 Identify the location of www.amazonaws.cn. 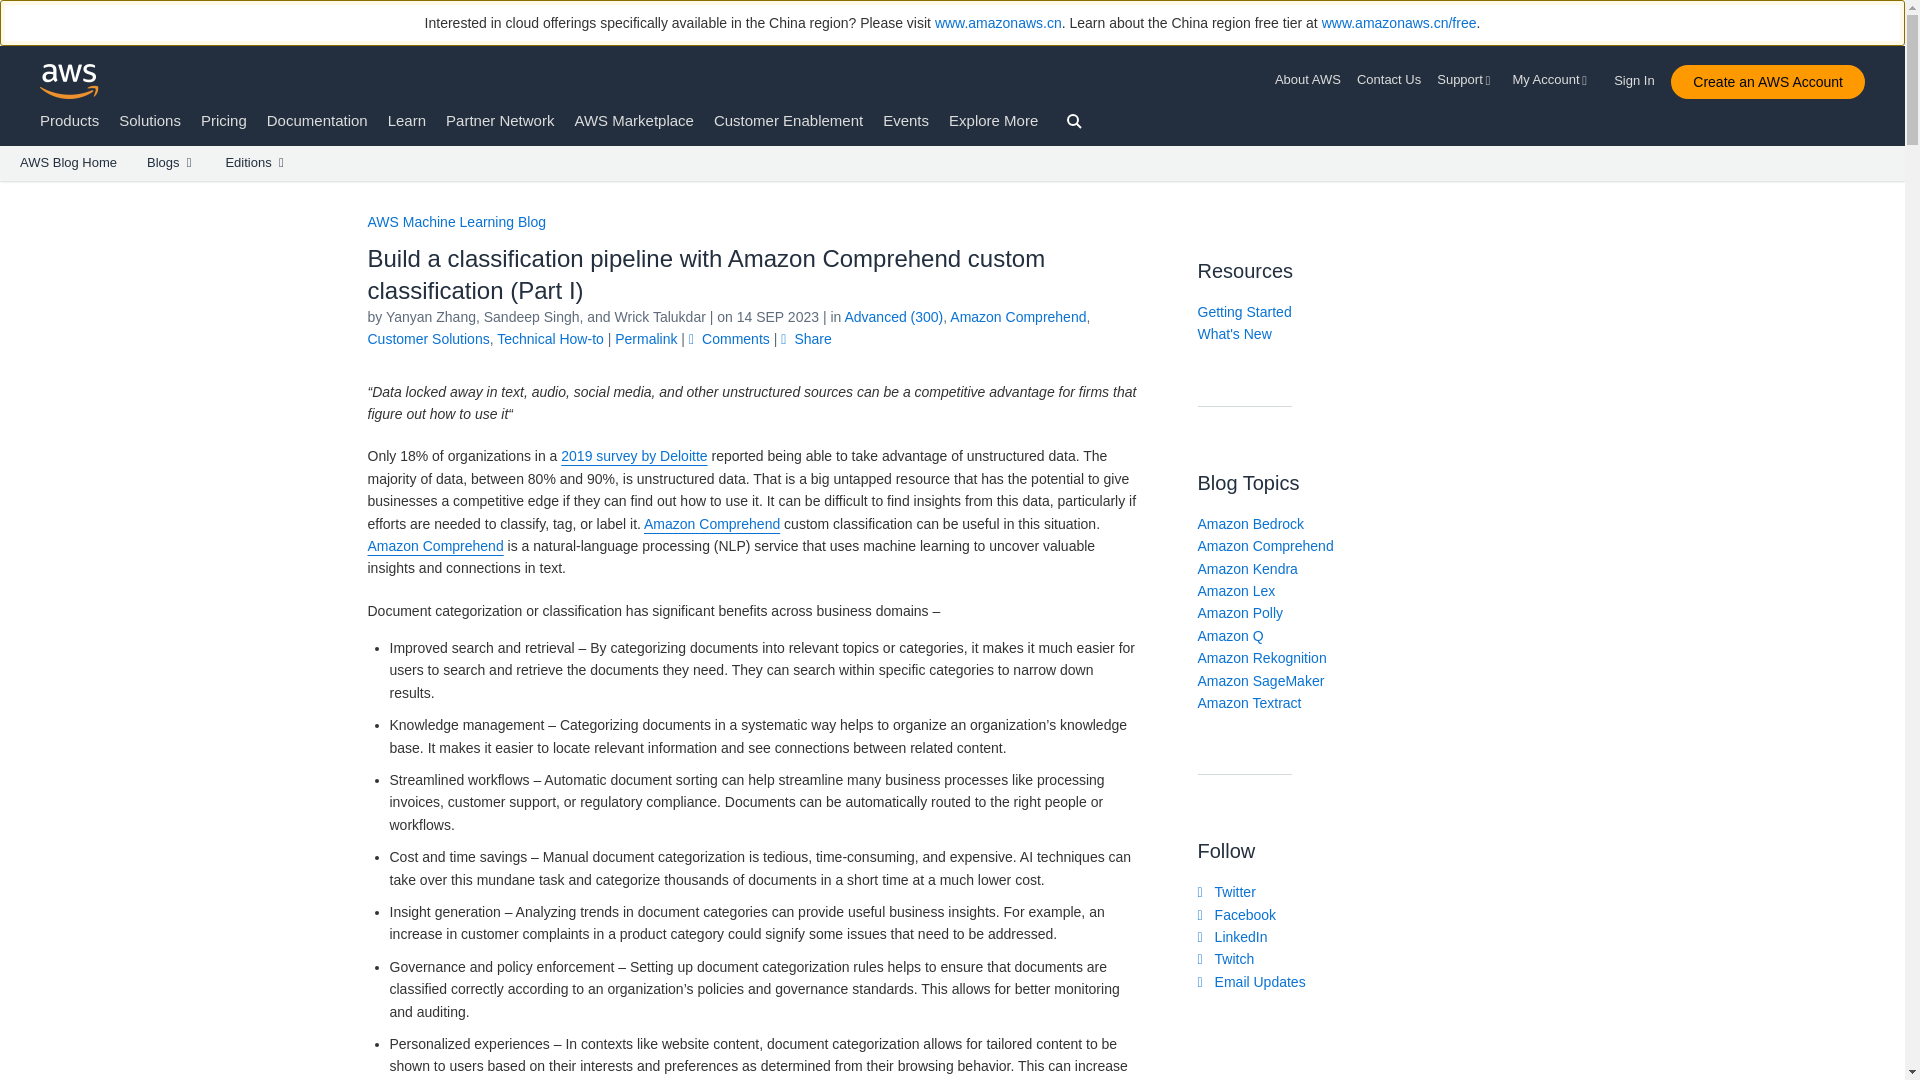
(998, 23).